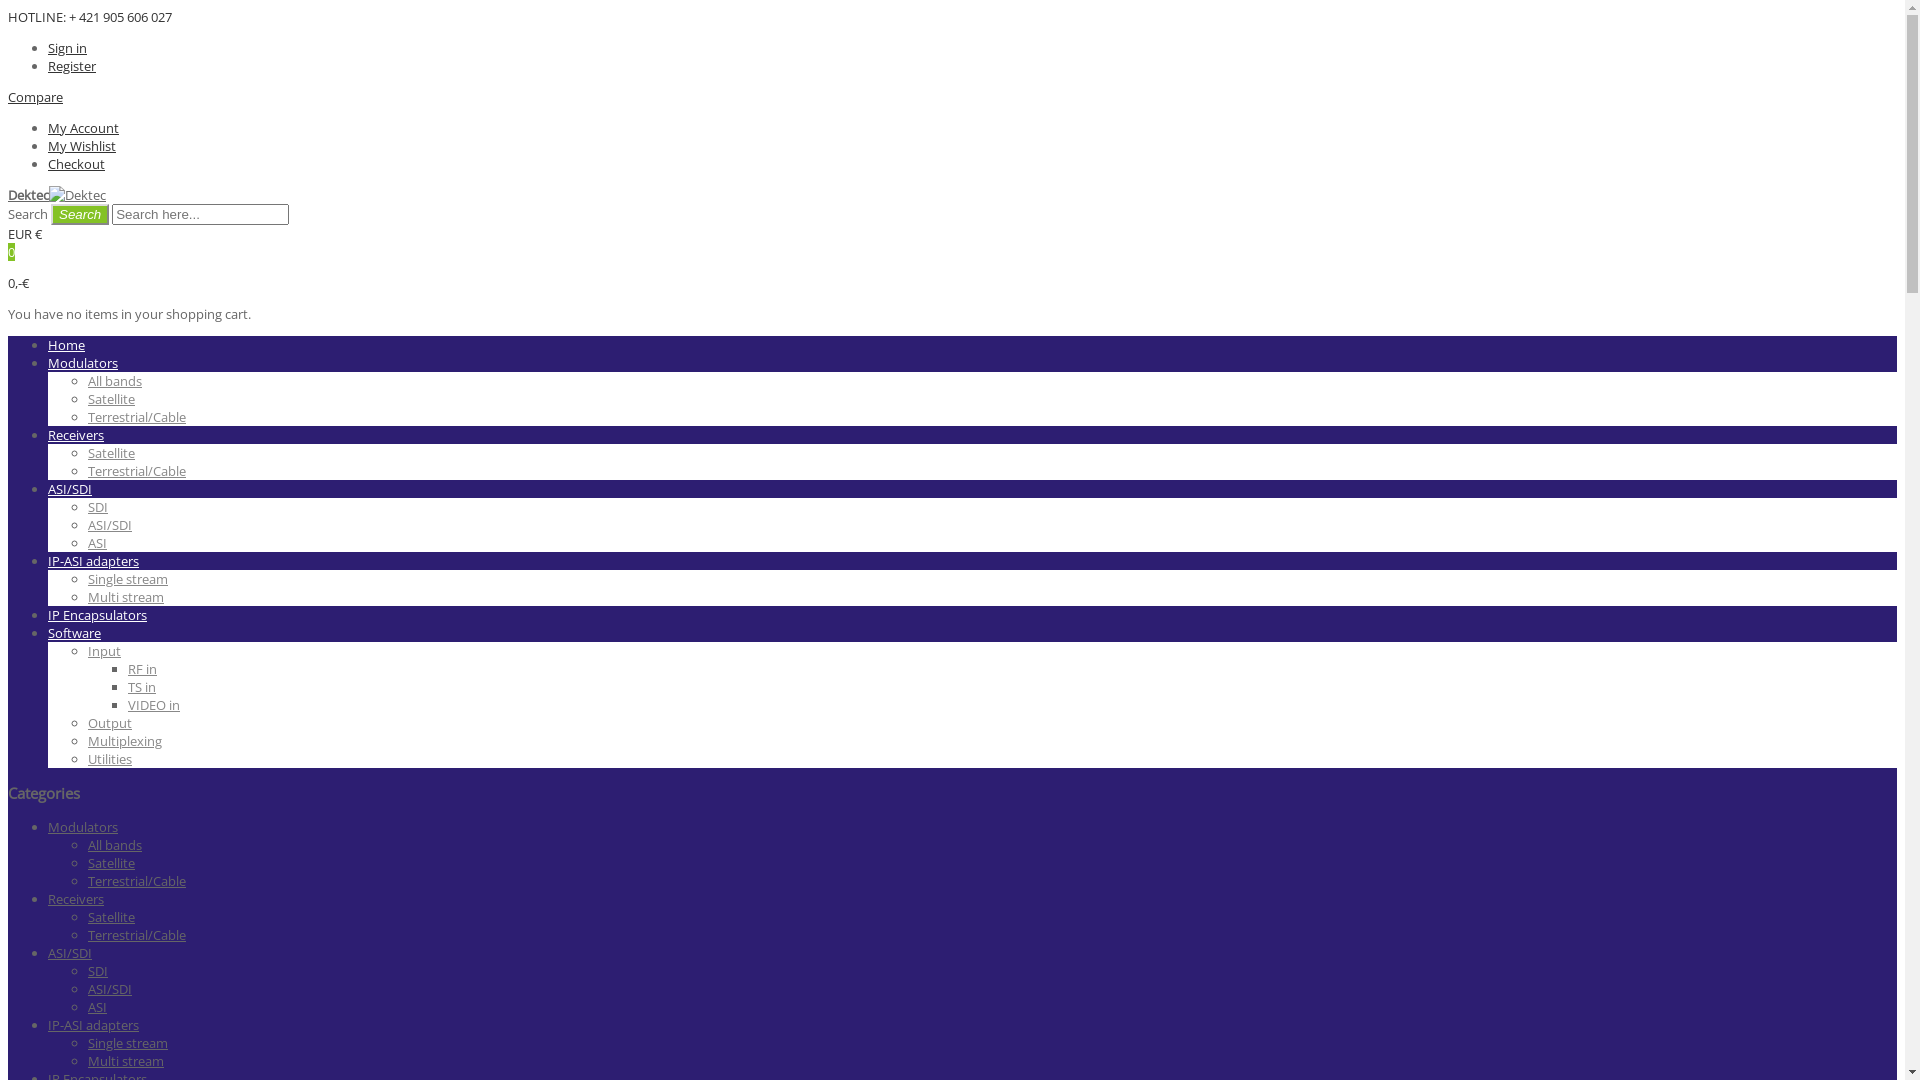 Image resolution: width=1920 pixels, height=1080 pixels. What do you see at coordinates (76, 435) in the screenshot?
I see `Receivers` at bounding box center [76, 435].